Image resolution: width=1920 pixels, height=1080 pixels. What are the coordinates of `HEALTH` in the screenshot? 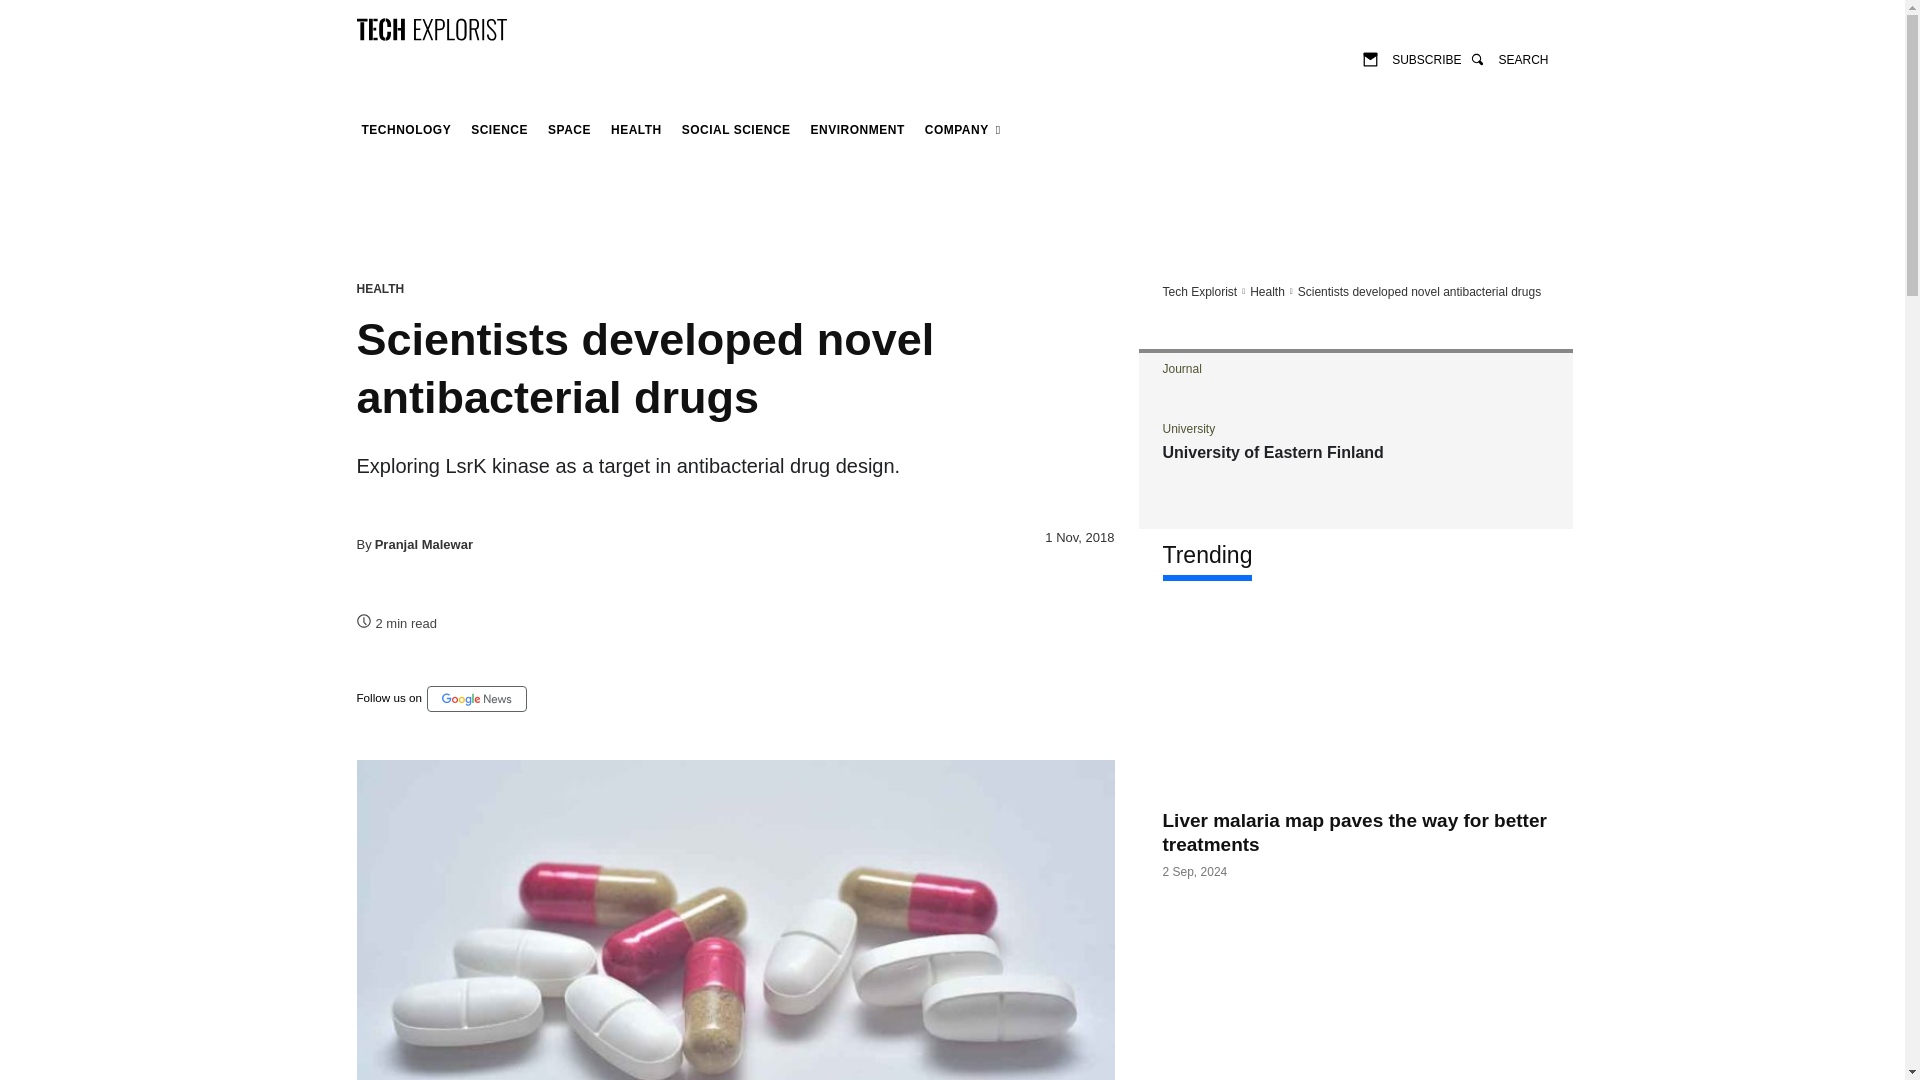 It's located at (636, 130).